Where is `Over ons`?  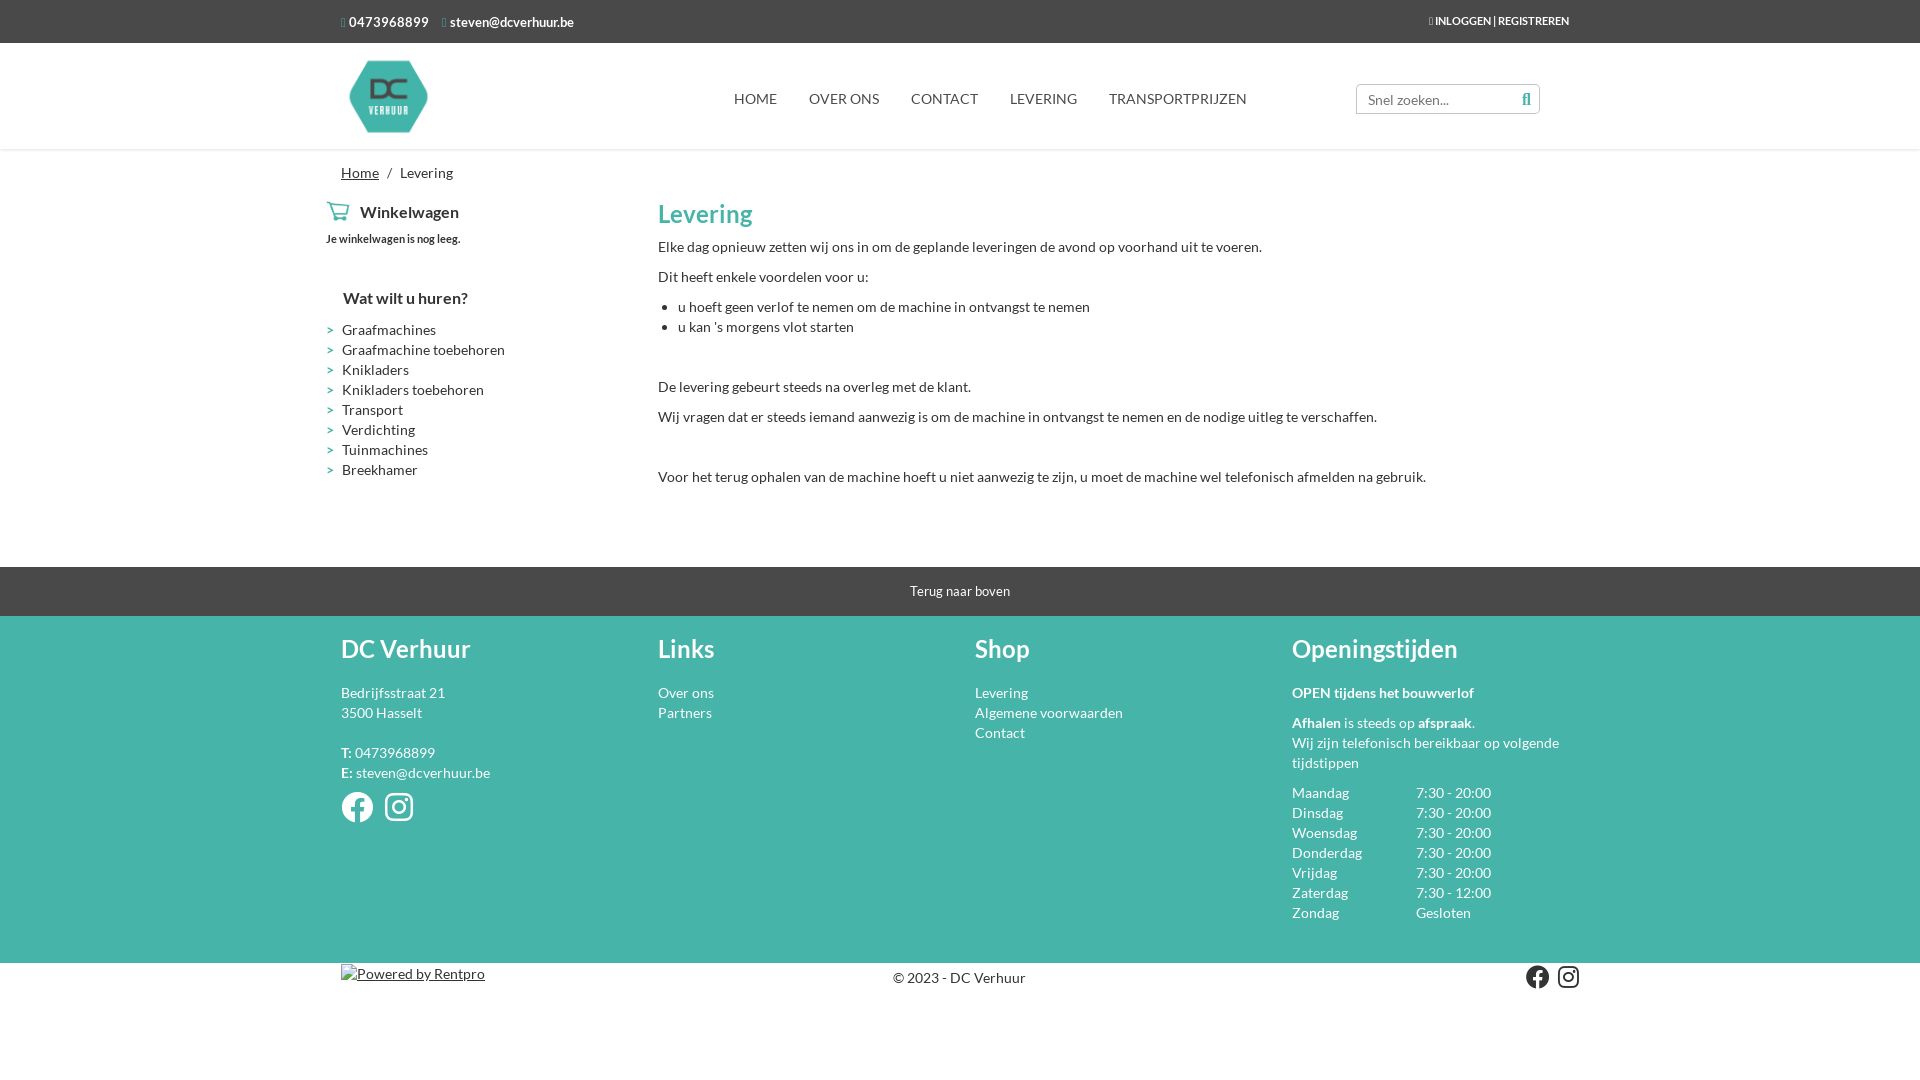
Over ons is located at coordinates (686, 692).